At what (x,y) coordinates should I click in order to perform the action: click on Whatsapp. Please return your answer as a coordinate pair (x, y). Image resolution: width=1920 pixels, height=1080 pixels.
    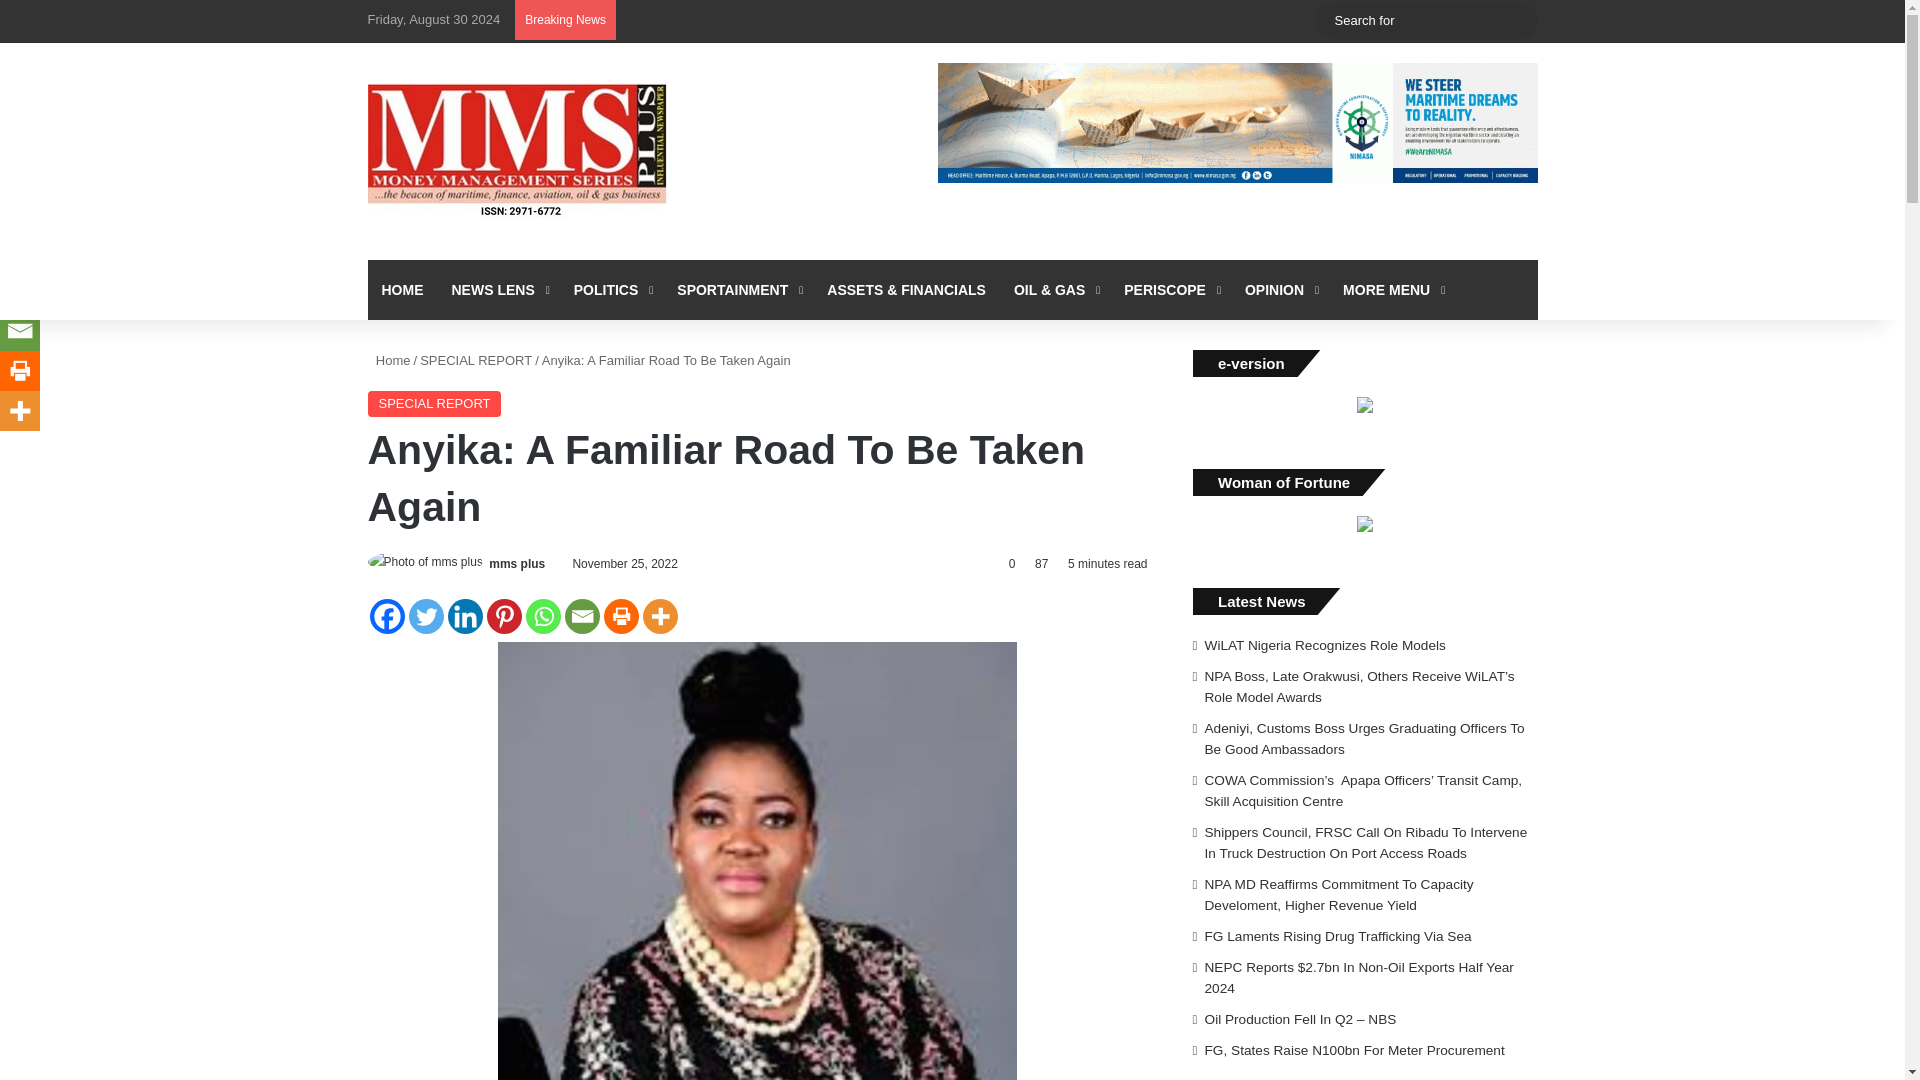
    Looking at the image, I should click on (543, 616).